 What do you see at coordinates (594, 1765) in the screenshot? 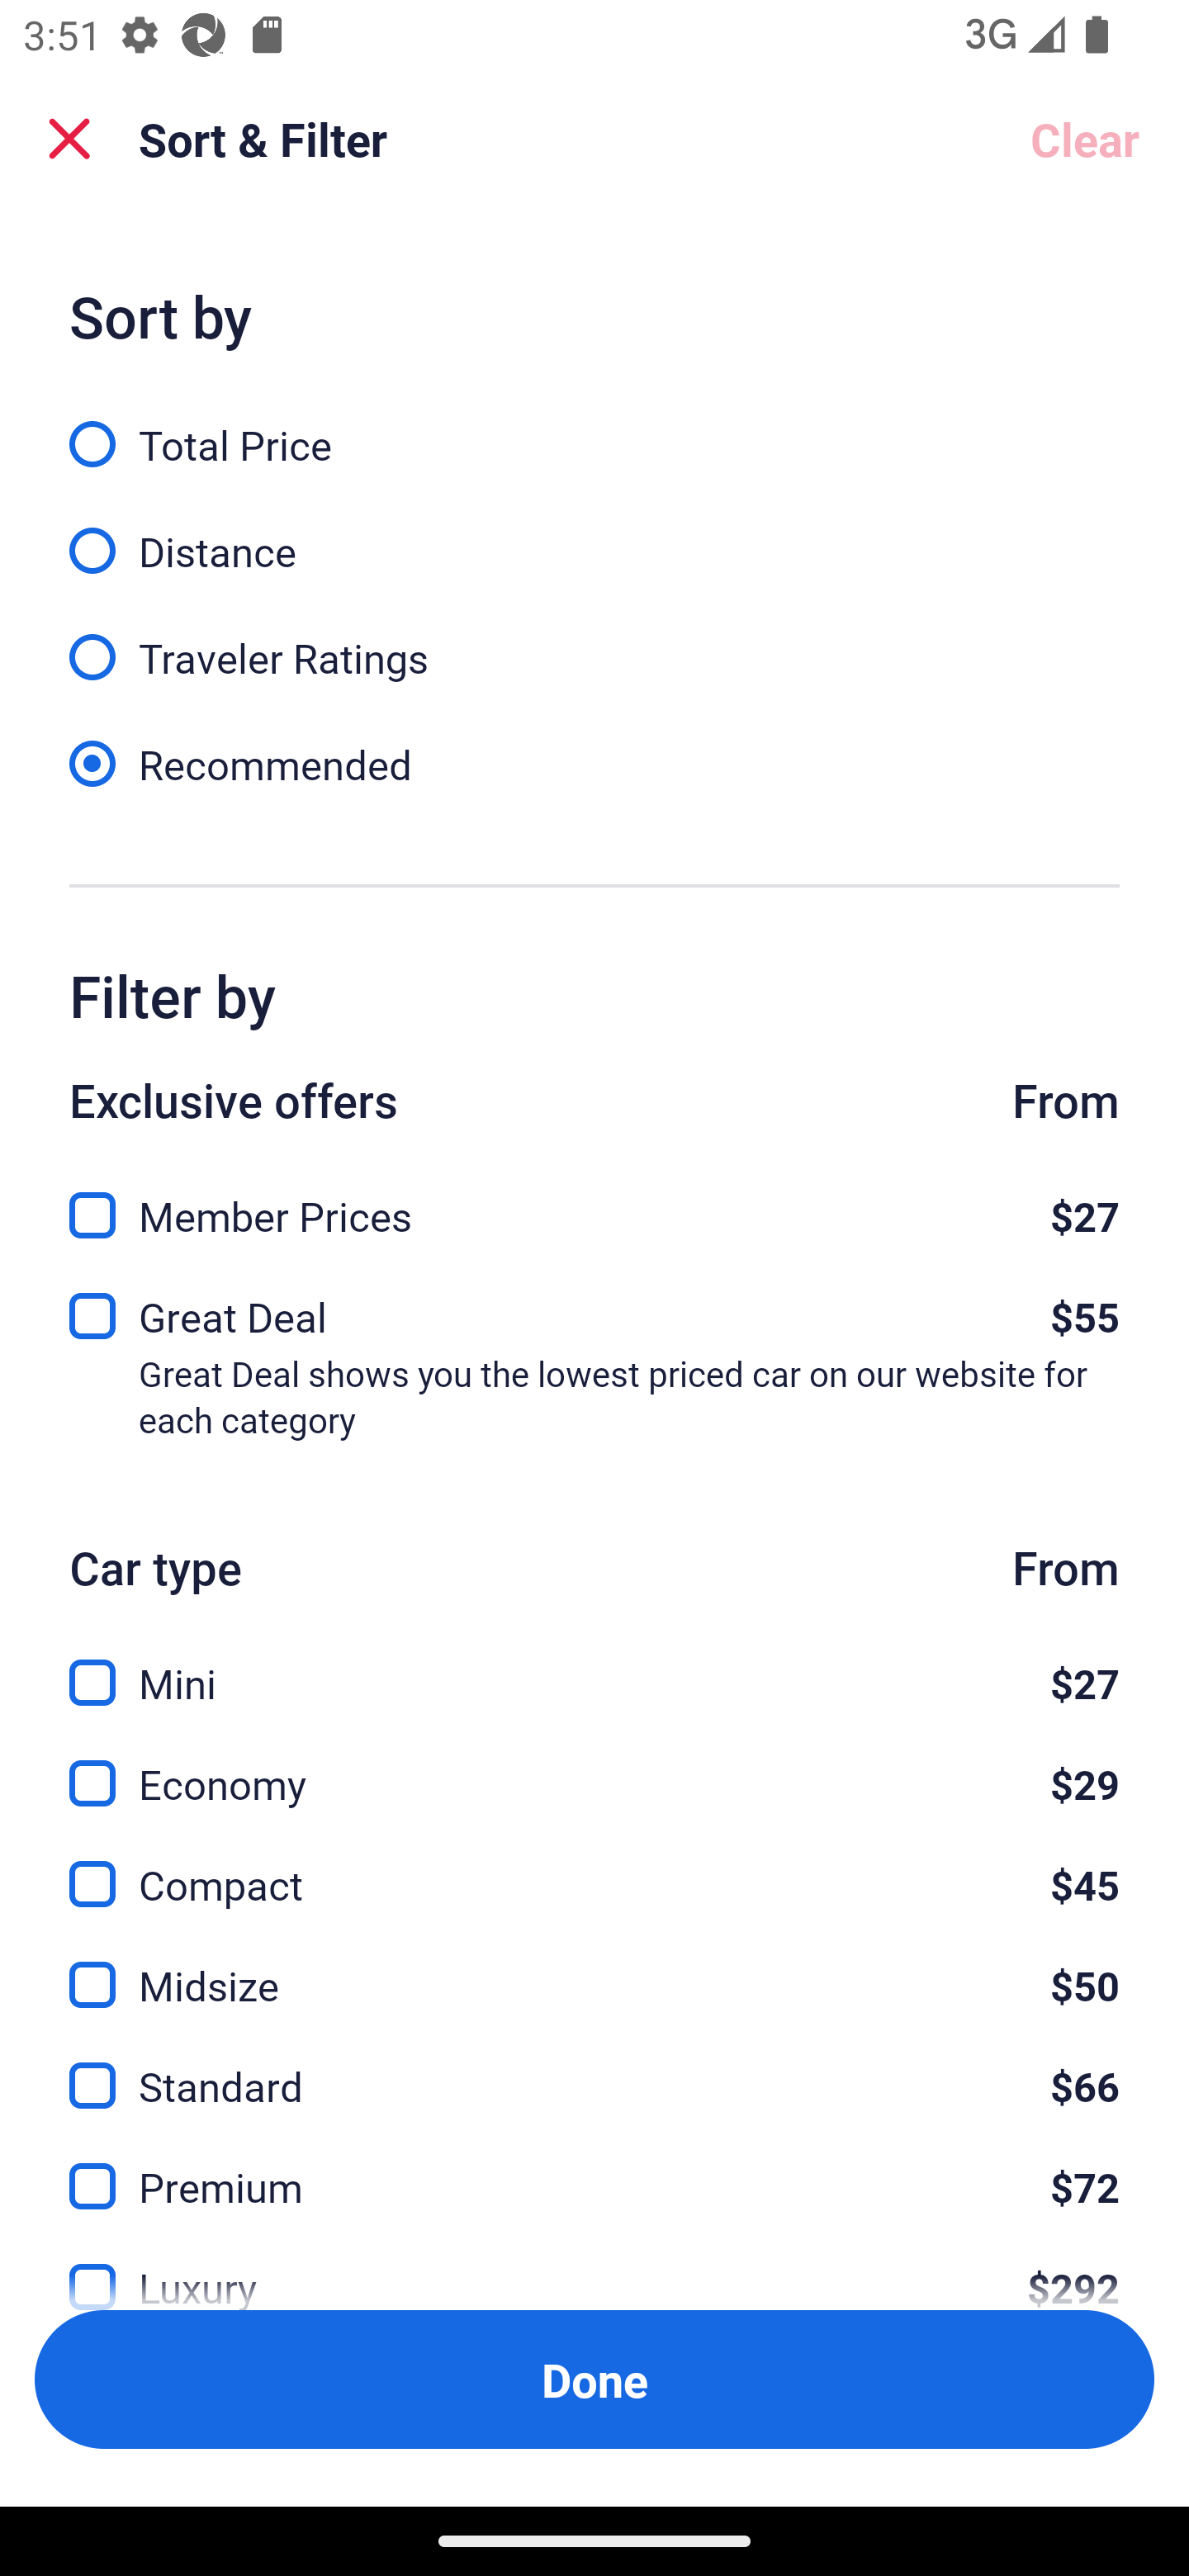
I see `Economy, $29 Economy $29` at bounding box center [594, 1765].